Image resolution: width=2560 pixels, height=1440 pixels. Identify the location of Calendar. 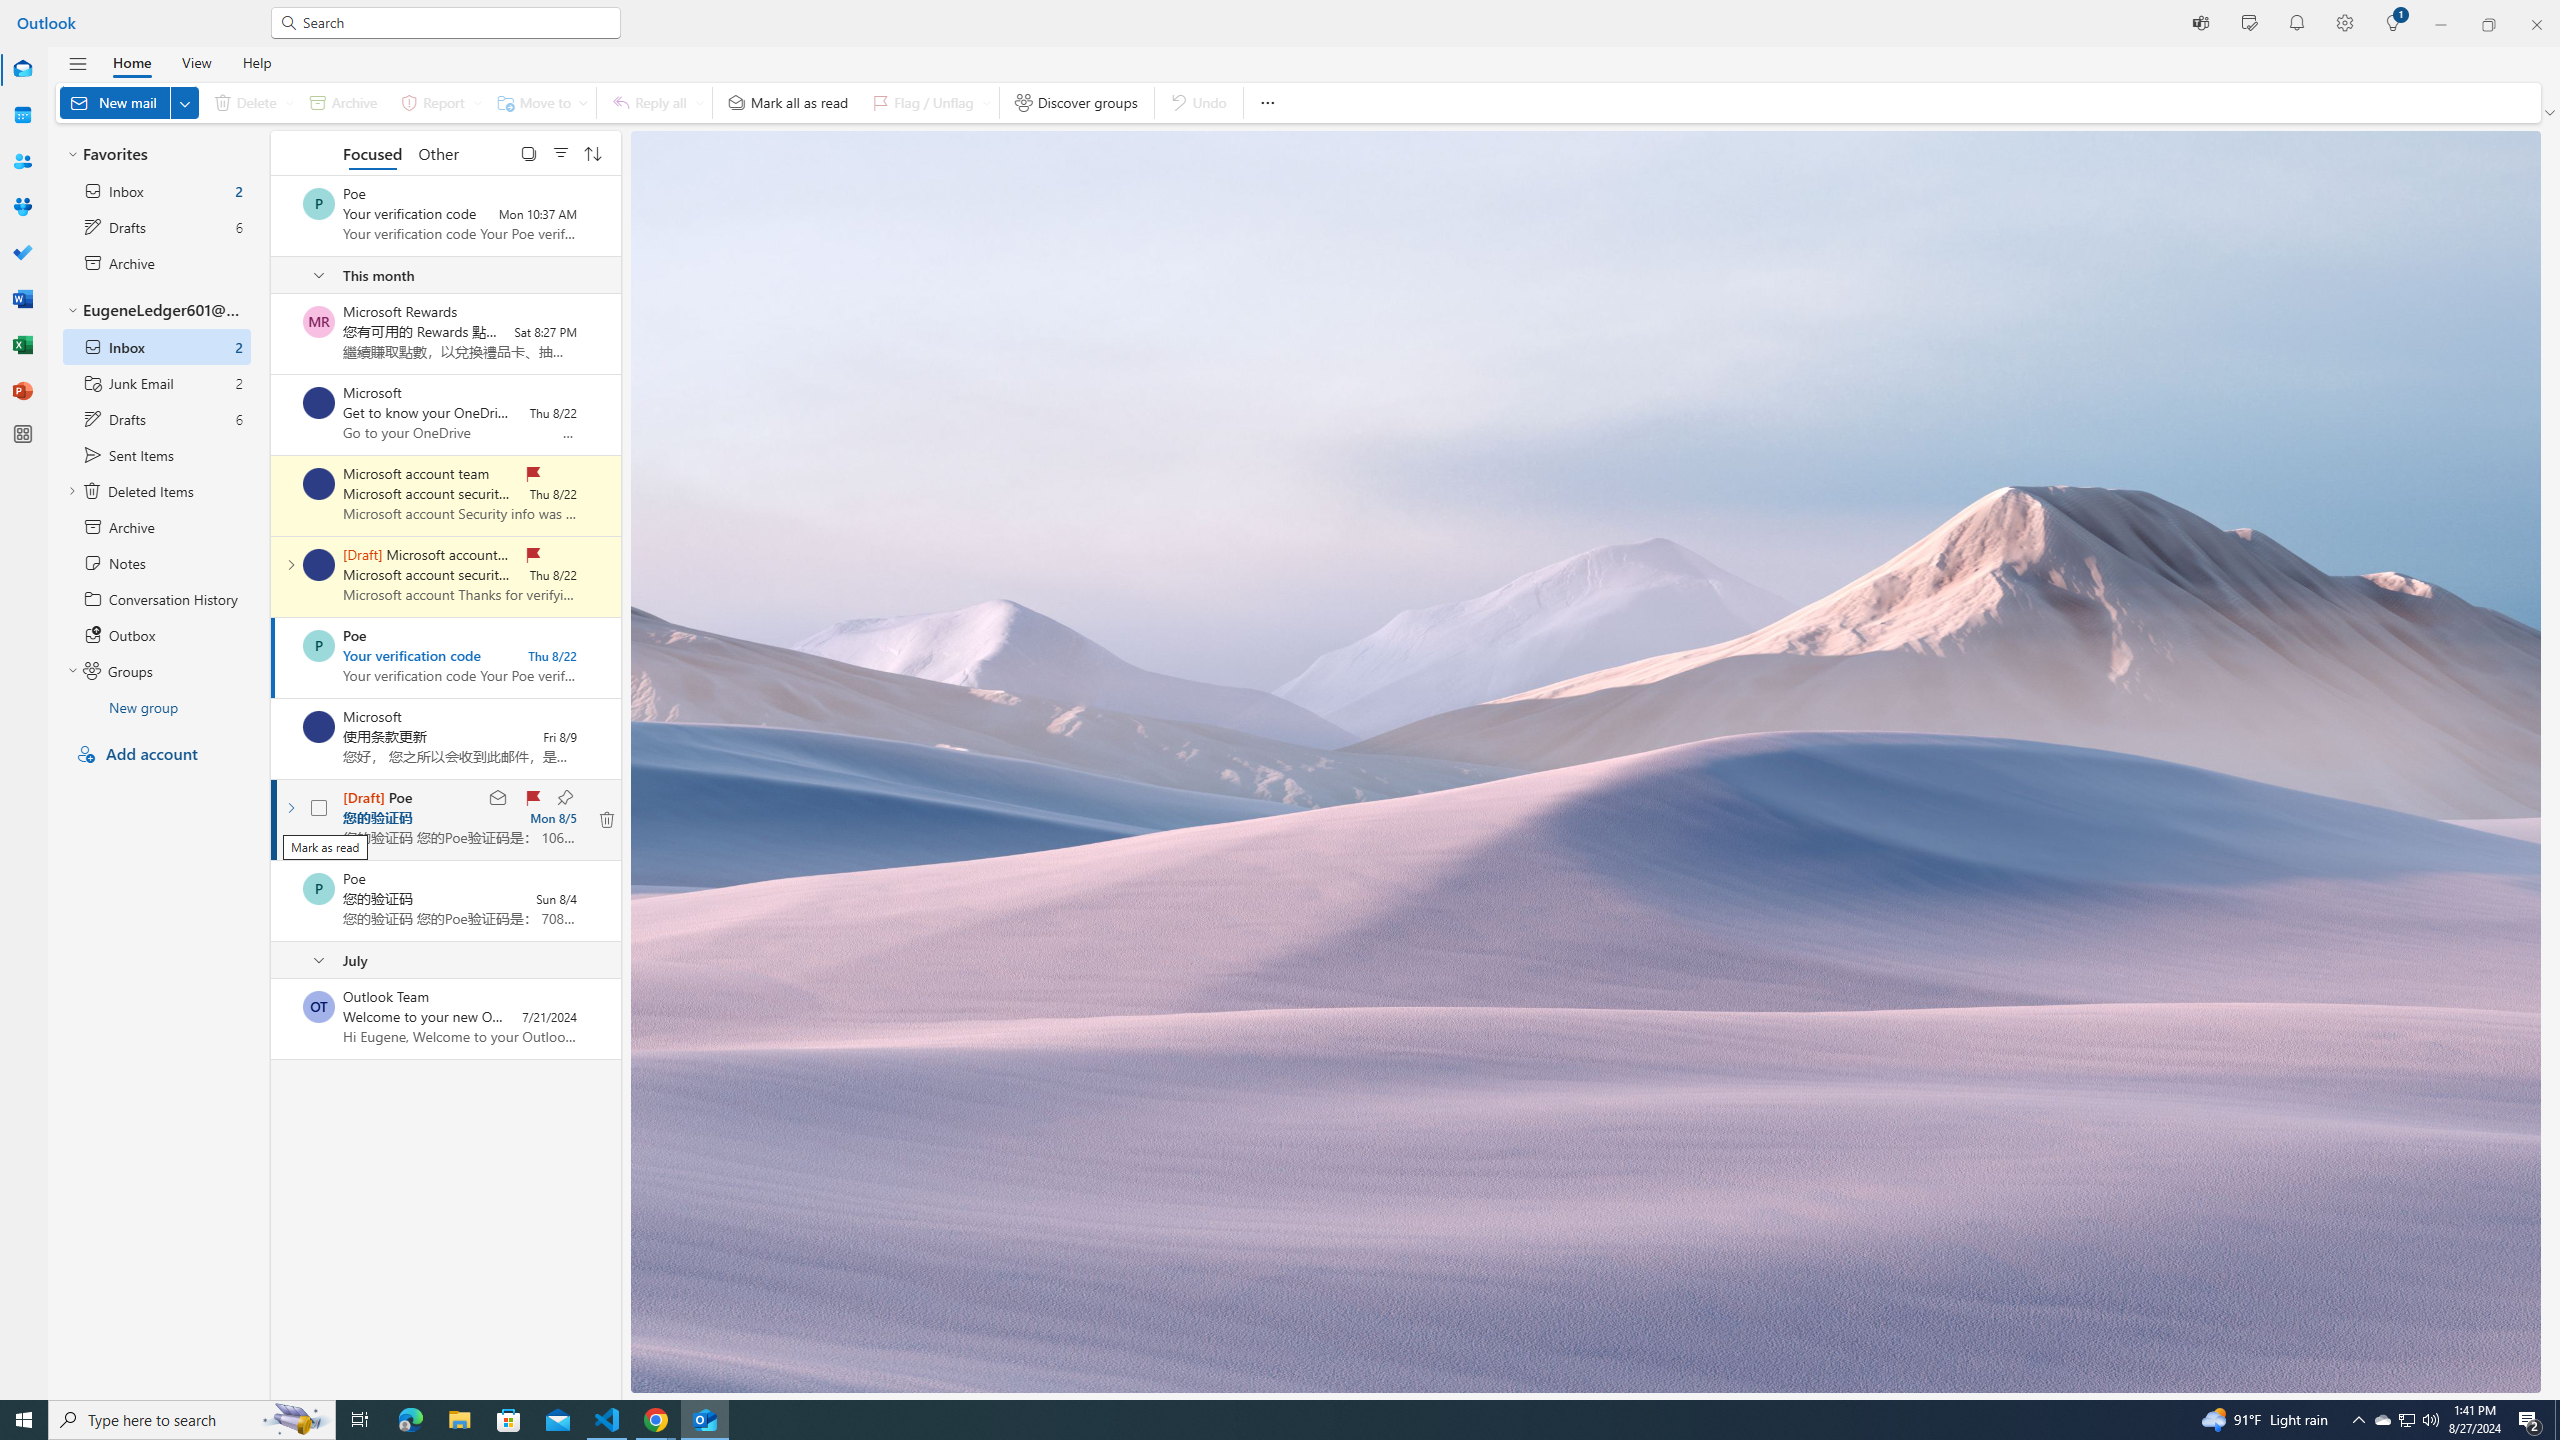
(22, 115).